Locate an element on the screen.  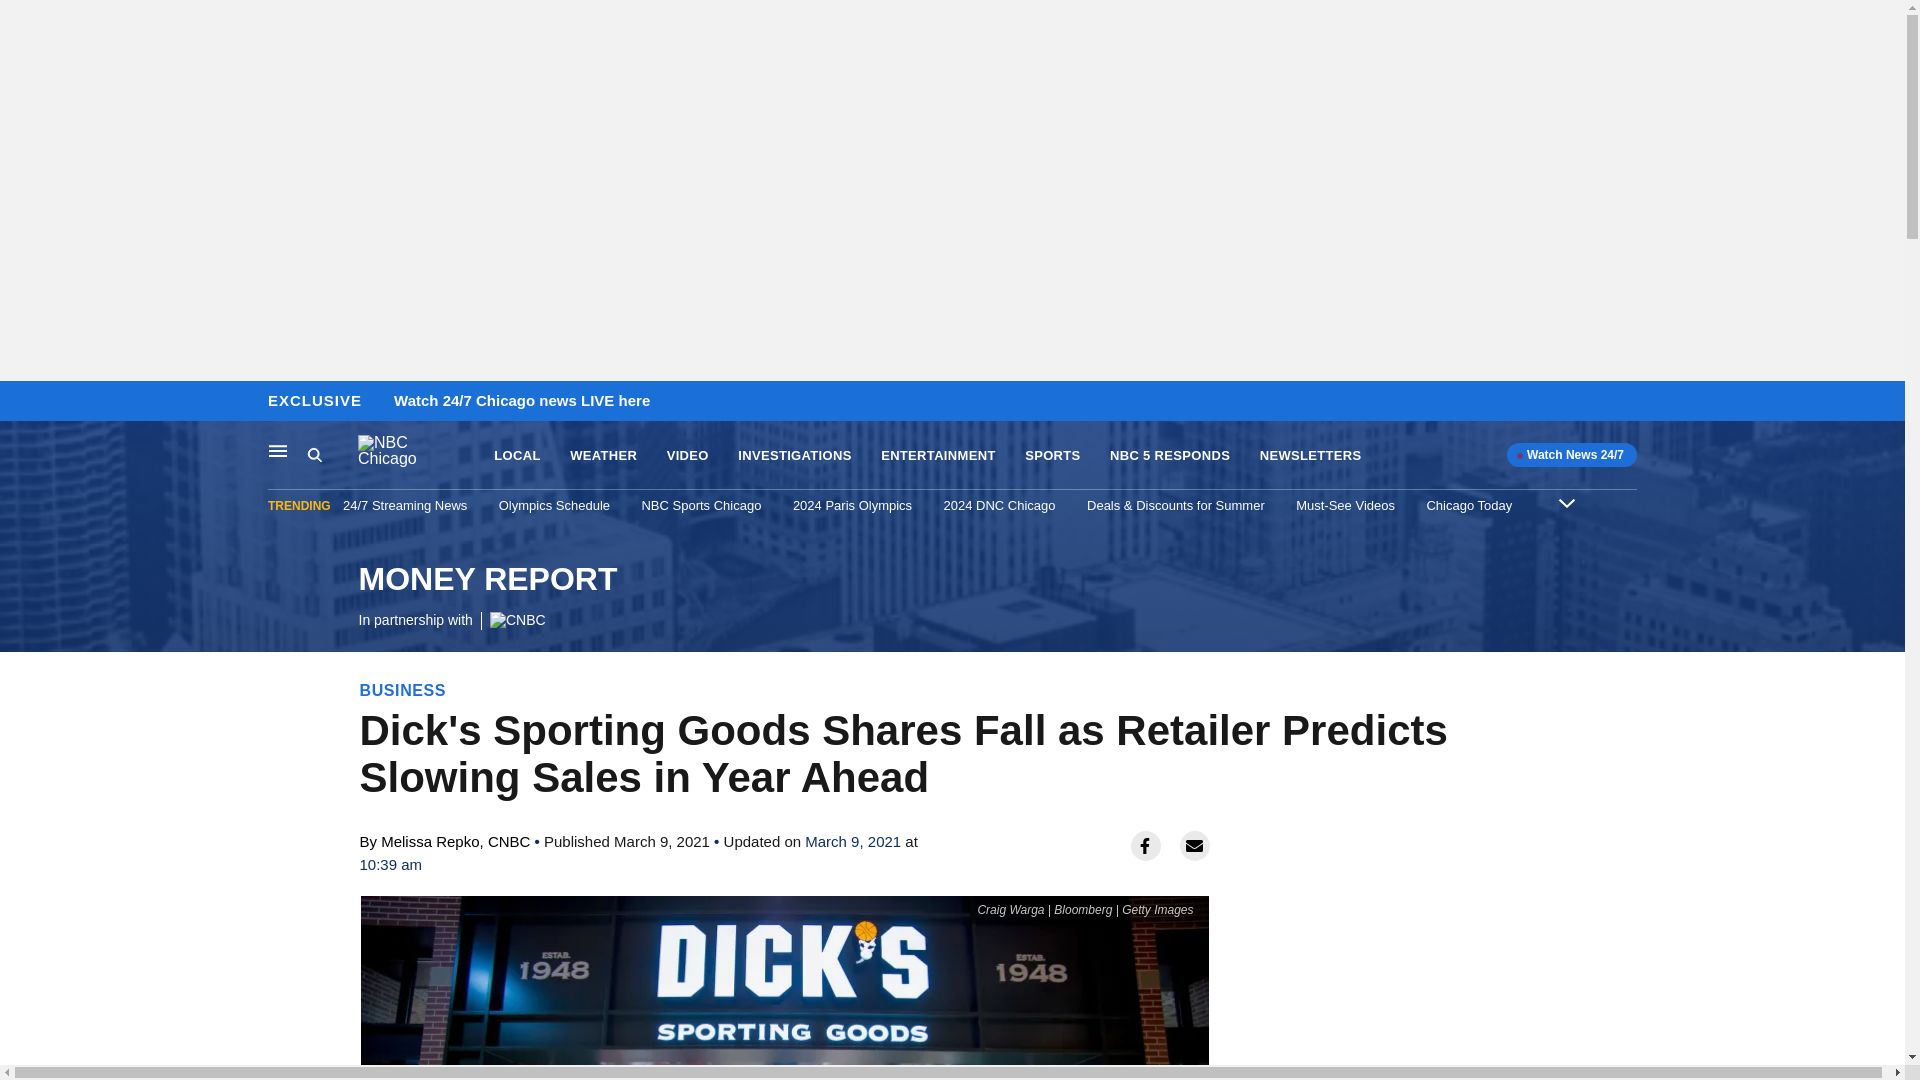
Must-See Videos is located at coordinates (1346, 505).